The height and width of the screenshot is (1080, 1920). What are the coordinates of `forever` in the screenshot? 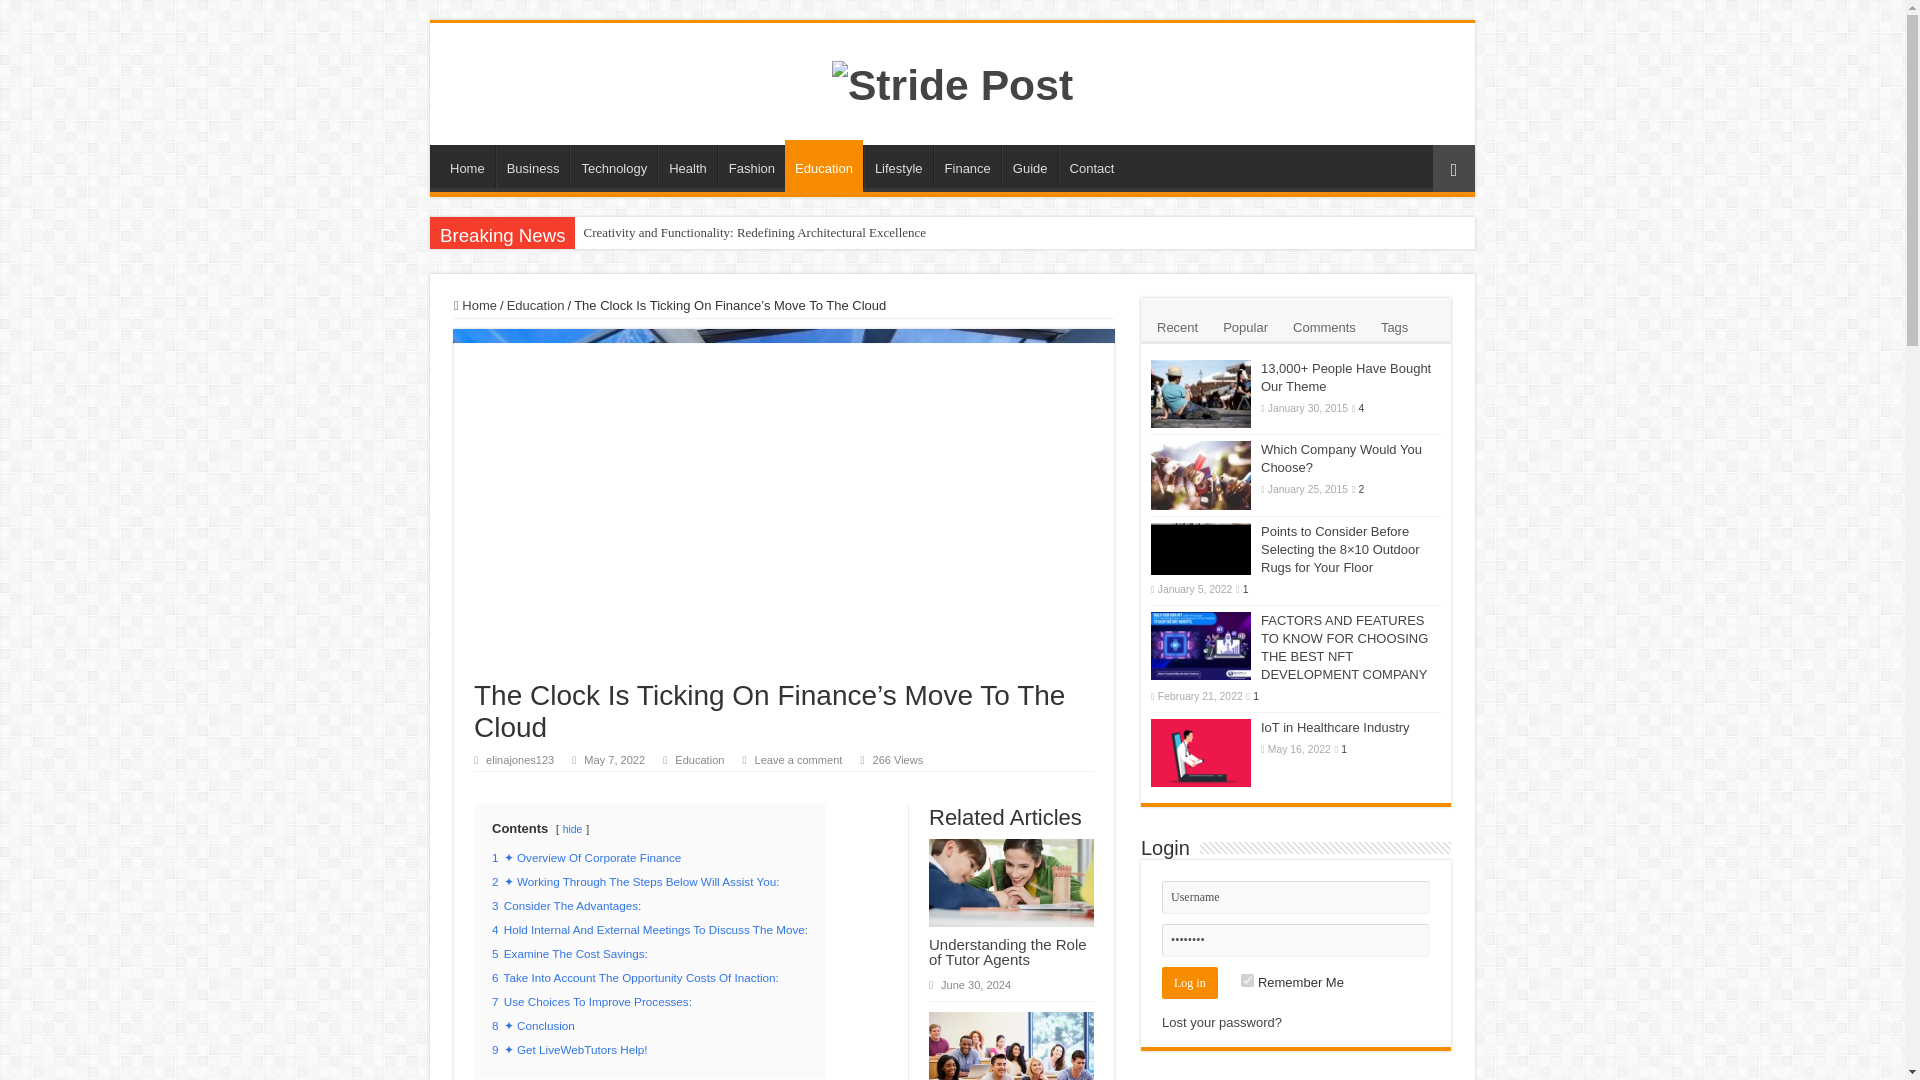 It's located at (1246, 980).